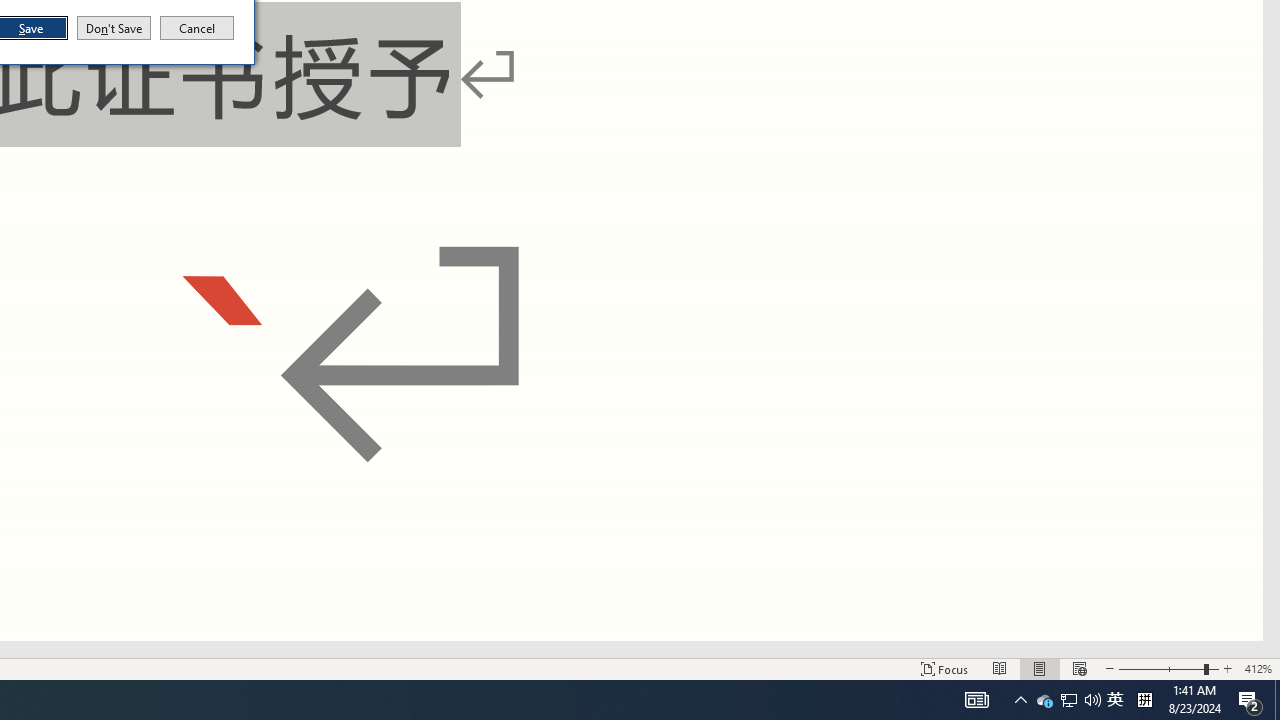 The height and width of the screenshot is (720, 1280). What do you see at coordinates (1258, 668) in the screenshot?
I see `Zoom 412%` at bounding box center [1258, 668].